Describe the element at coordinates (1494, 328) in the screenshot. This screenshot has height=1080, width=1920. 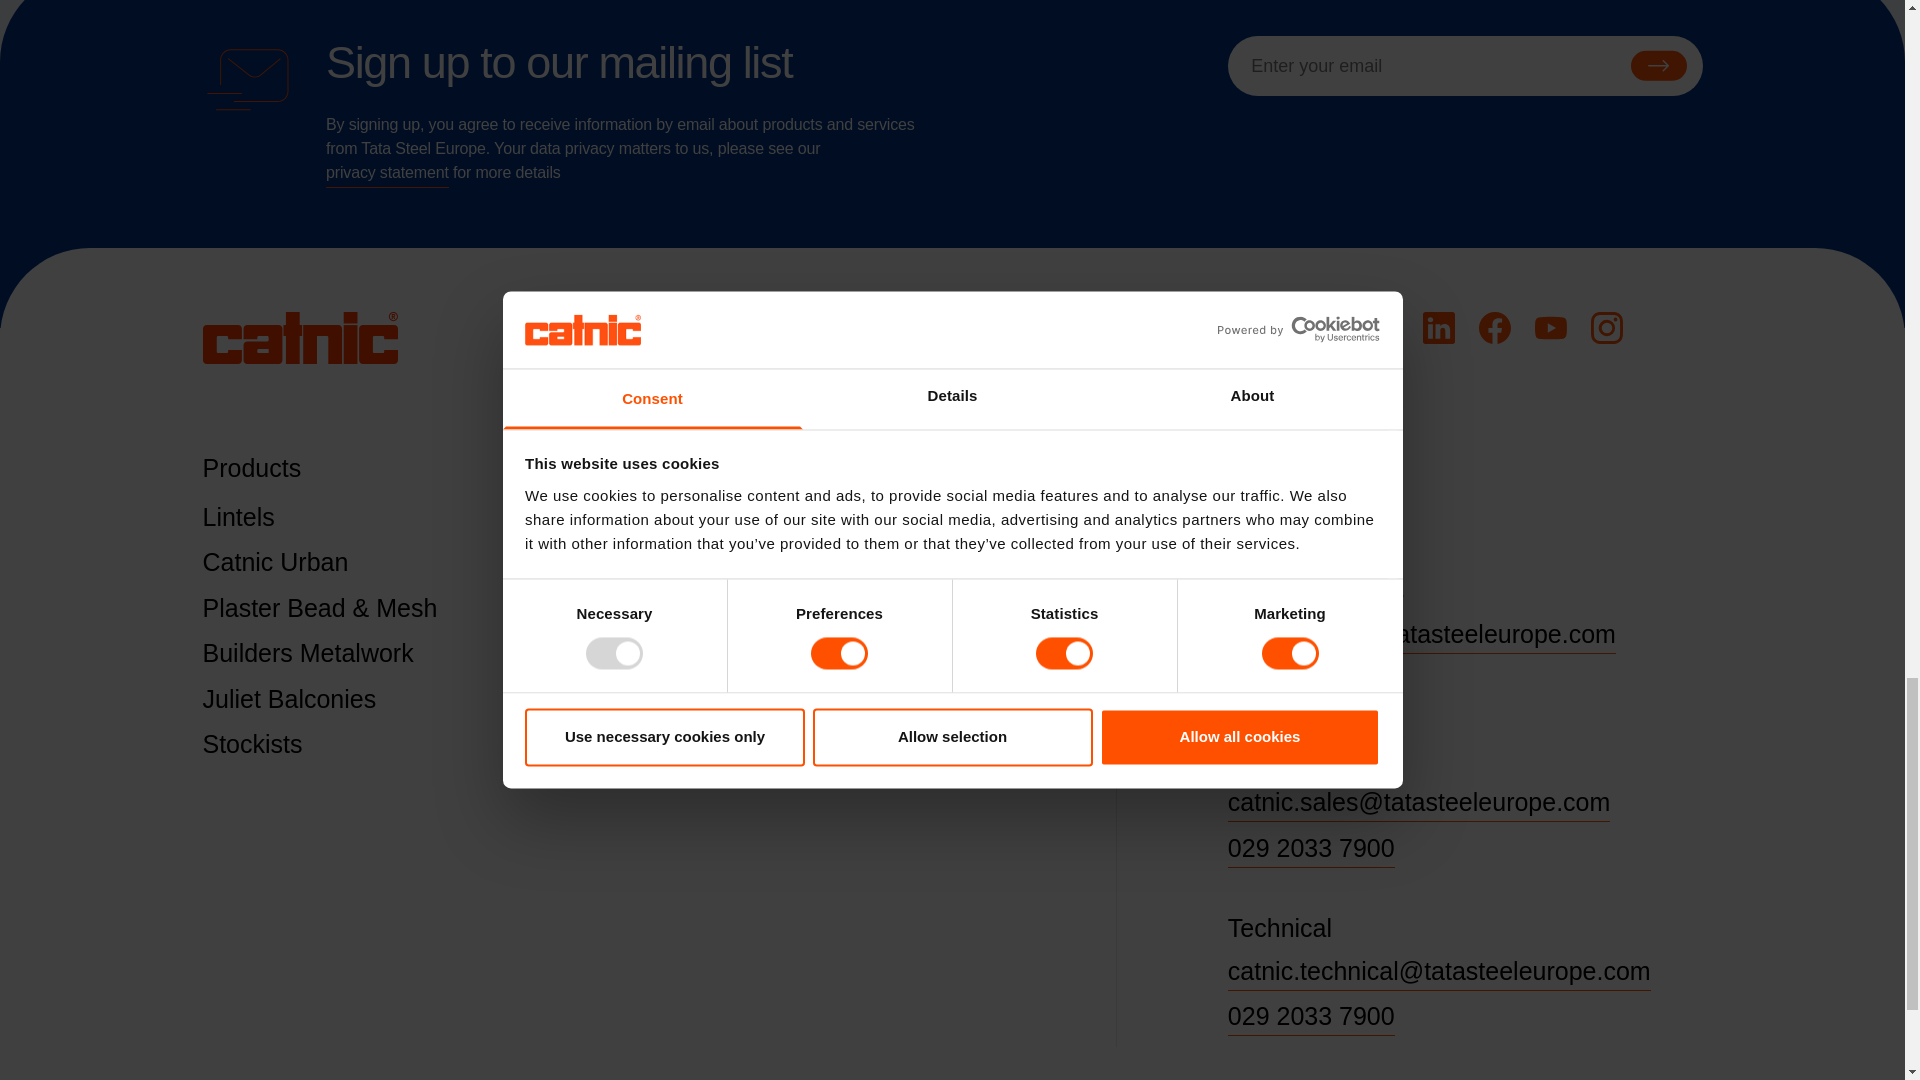
I see `Facebook` at that location.